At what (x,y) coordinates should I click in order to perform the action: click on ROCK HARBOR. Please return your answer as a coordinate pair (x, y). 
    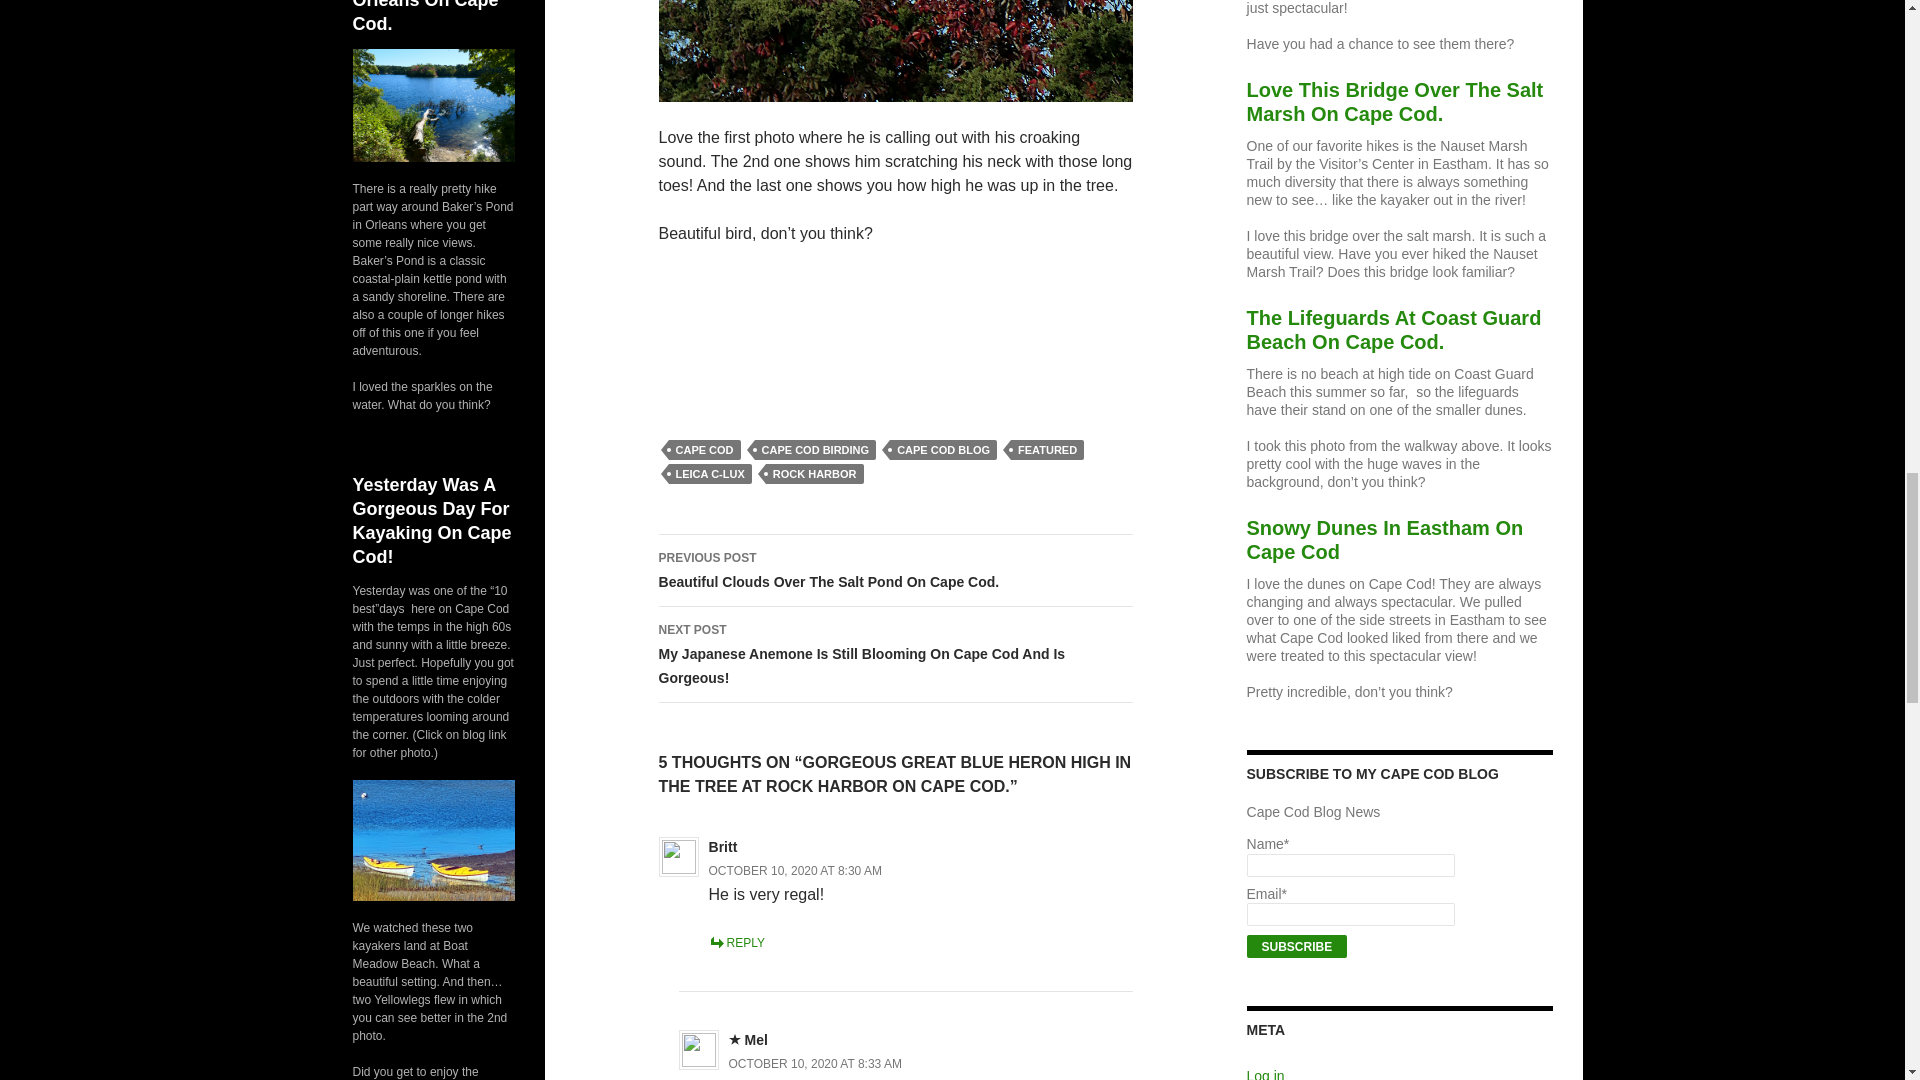
    Looking at the image, I should click on (815, 474).